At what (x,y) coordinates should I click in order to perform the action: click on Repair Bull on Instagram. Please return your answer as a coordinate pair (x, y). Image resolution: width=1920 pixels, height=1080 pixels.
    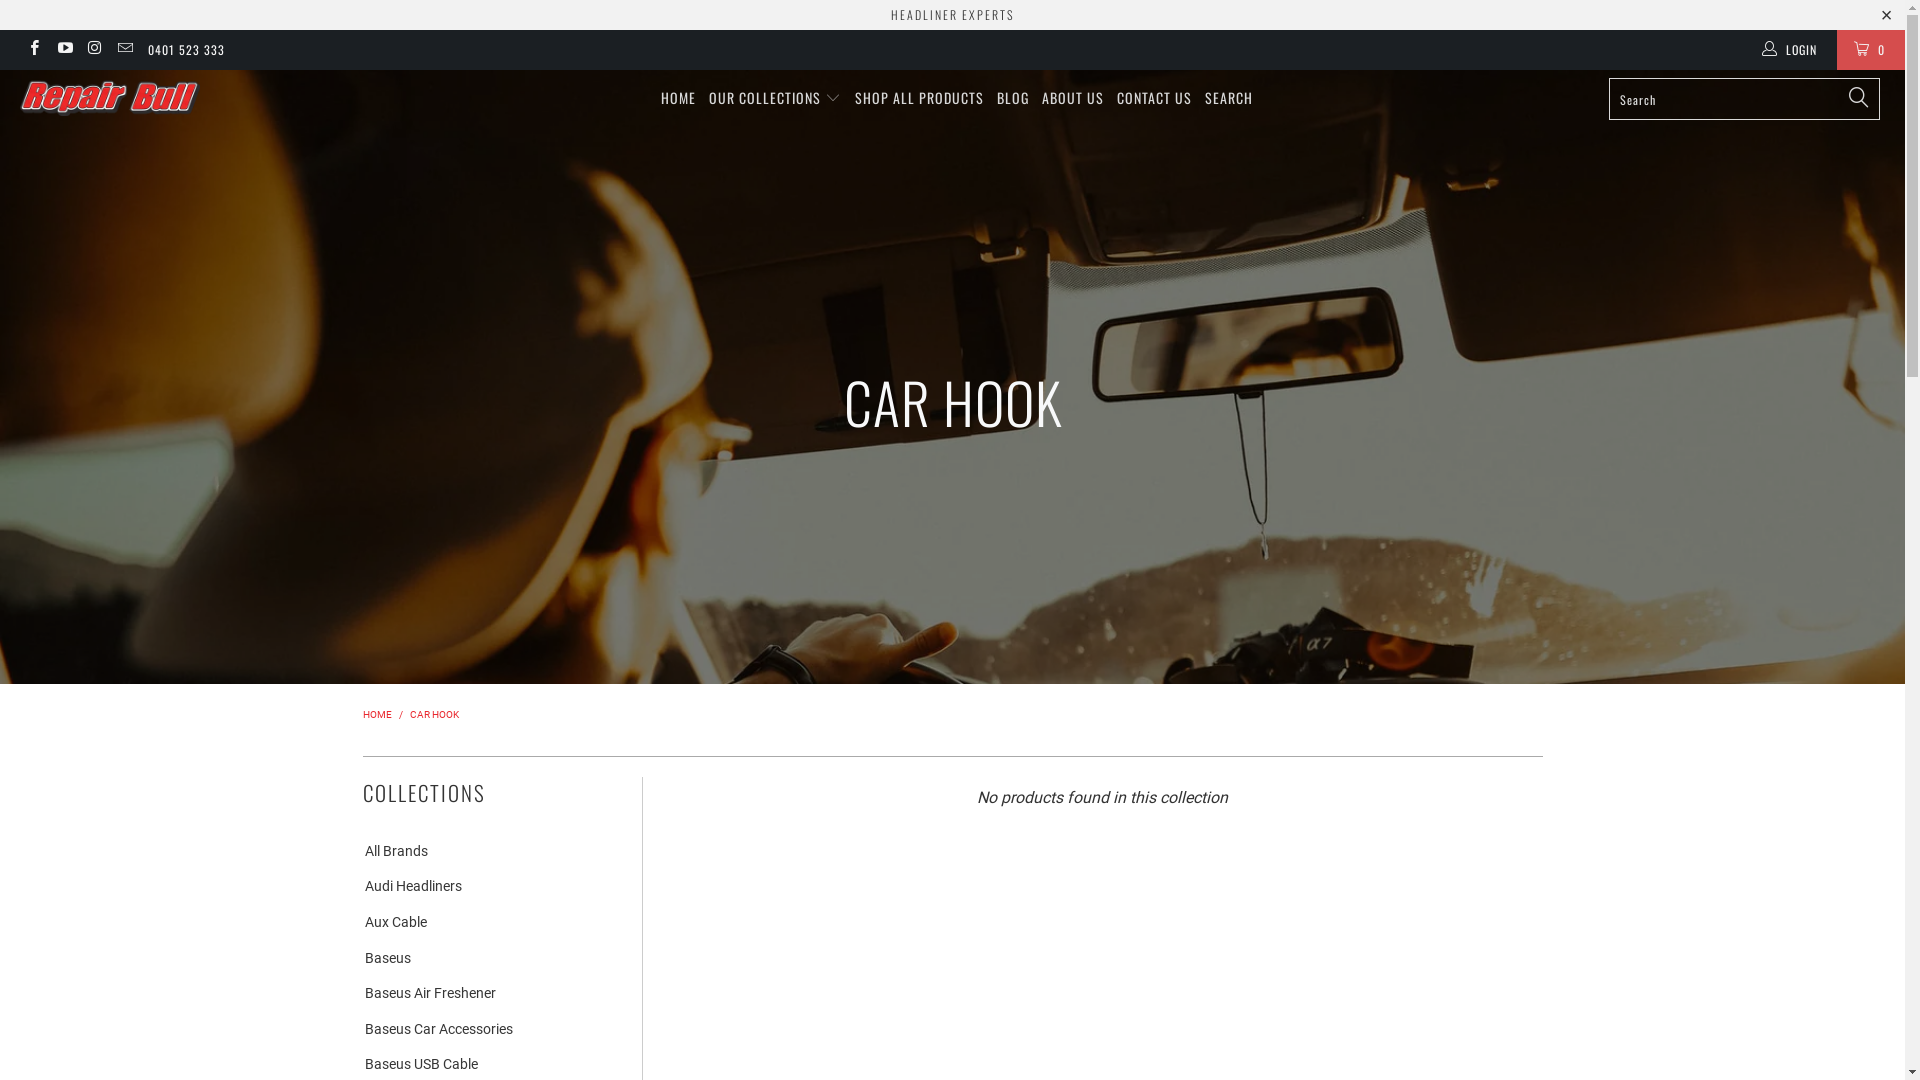
    Looking at the image, I should click on (94, 50).